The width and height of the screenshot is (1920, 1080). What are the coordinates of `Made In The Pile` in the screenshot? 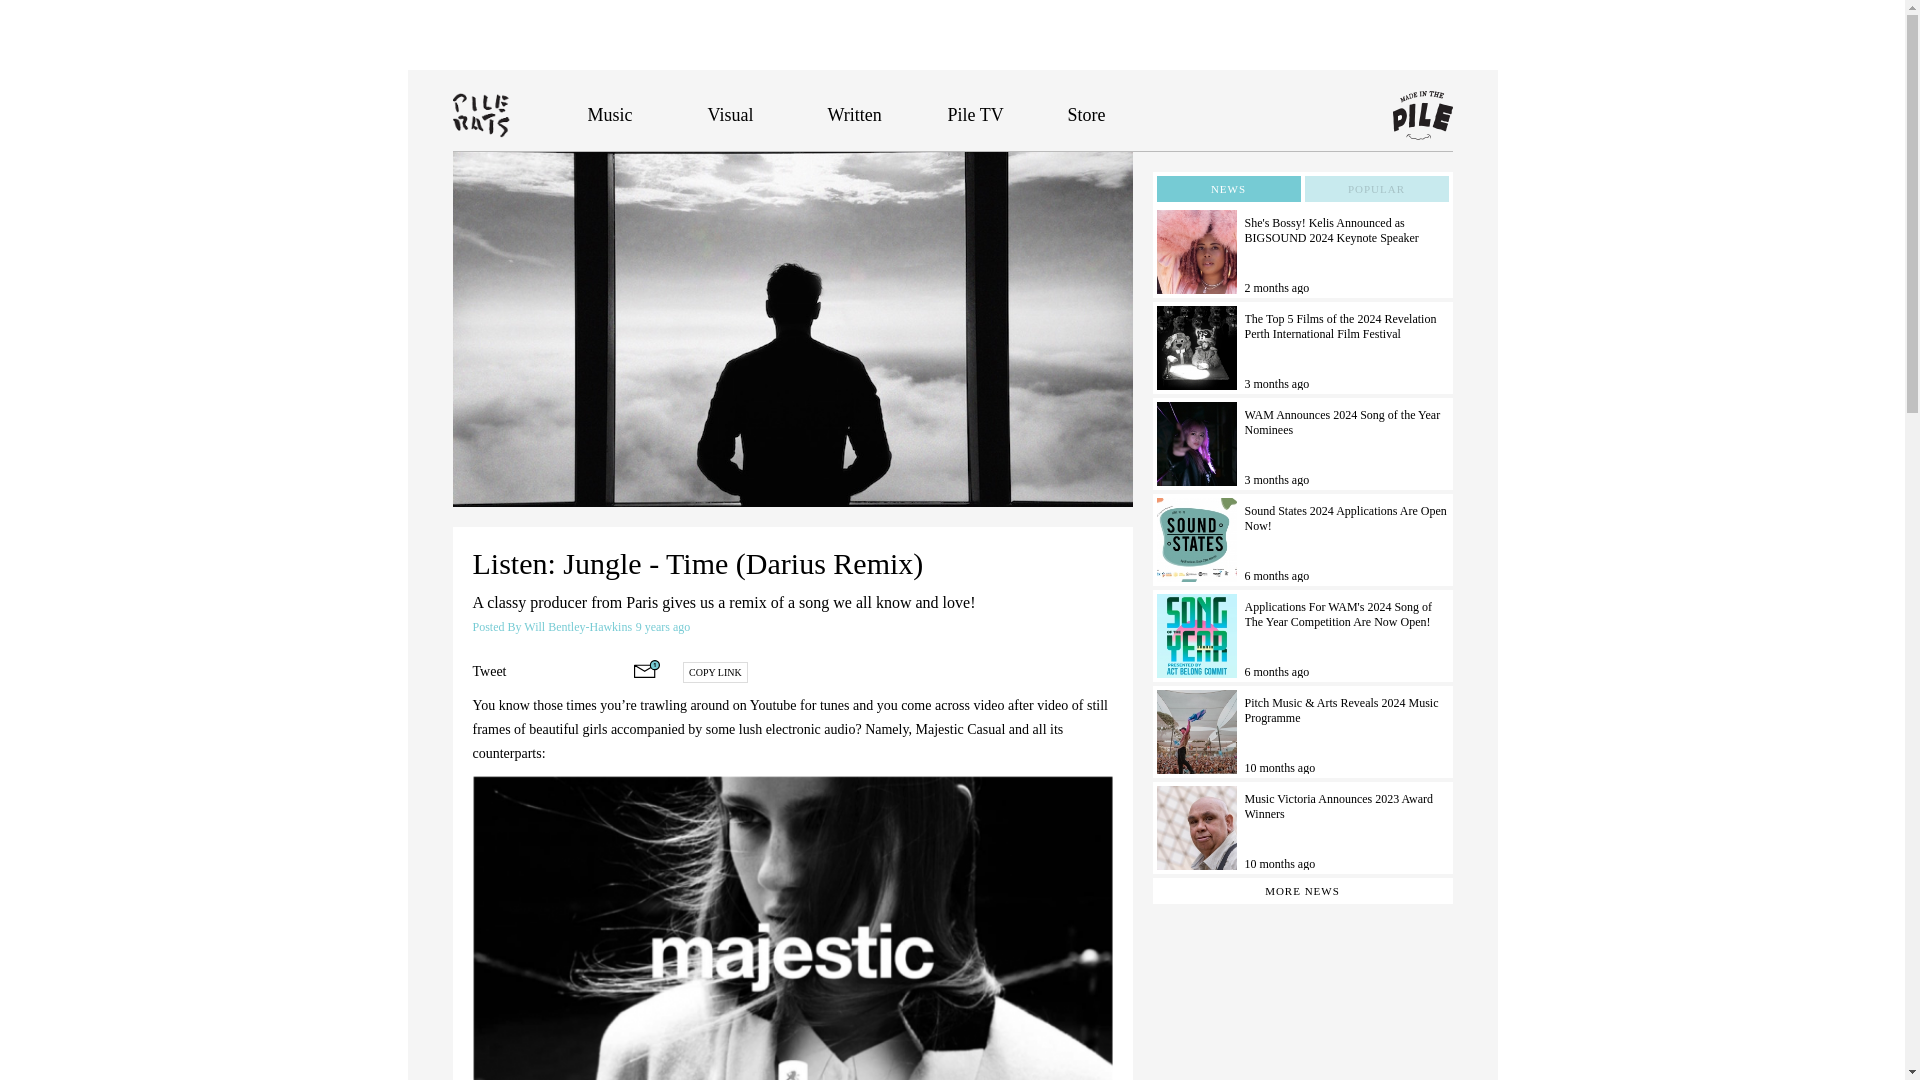 It's located at (1422, 116).